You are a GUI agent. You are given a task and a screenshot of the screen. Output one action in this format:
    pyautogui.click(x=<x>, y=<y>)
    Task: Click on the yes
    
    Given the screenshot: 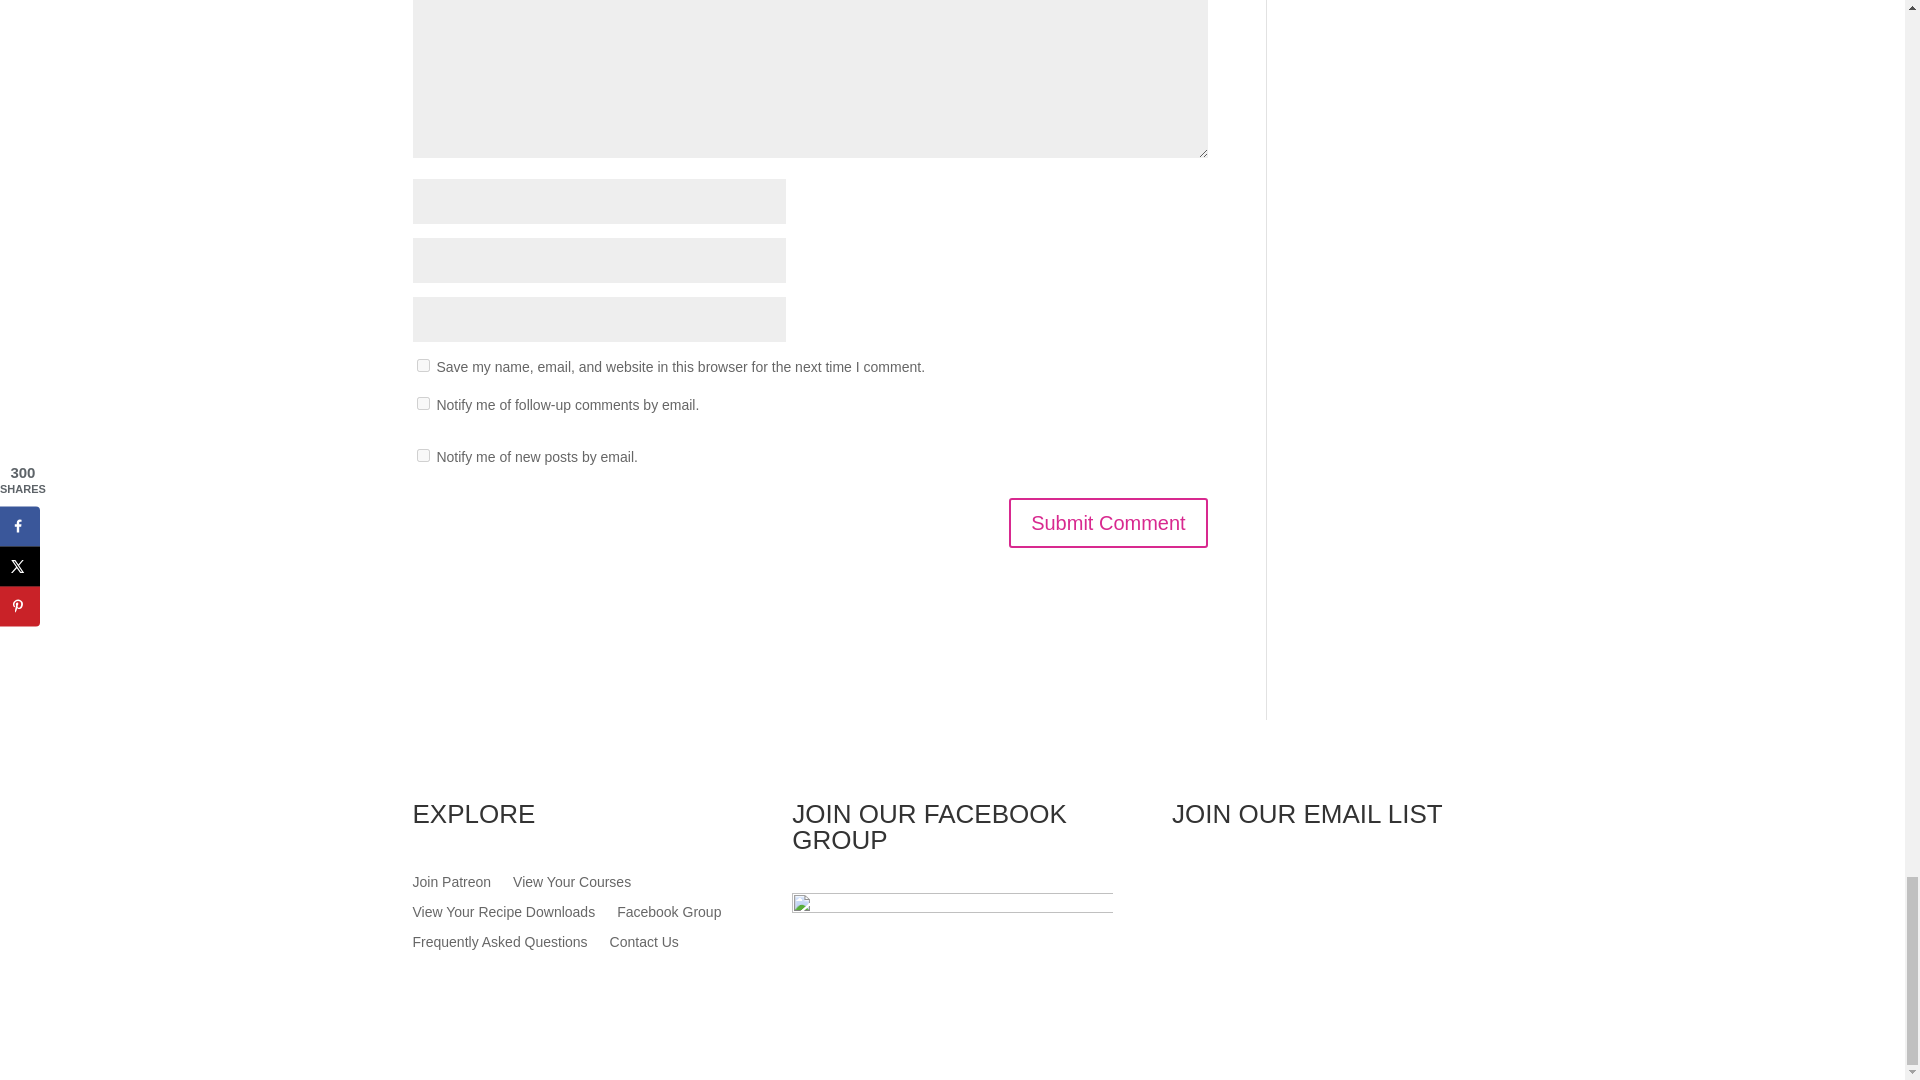 What is the action you would take?
    pyautogui.click(x=422, y=364)
    